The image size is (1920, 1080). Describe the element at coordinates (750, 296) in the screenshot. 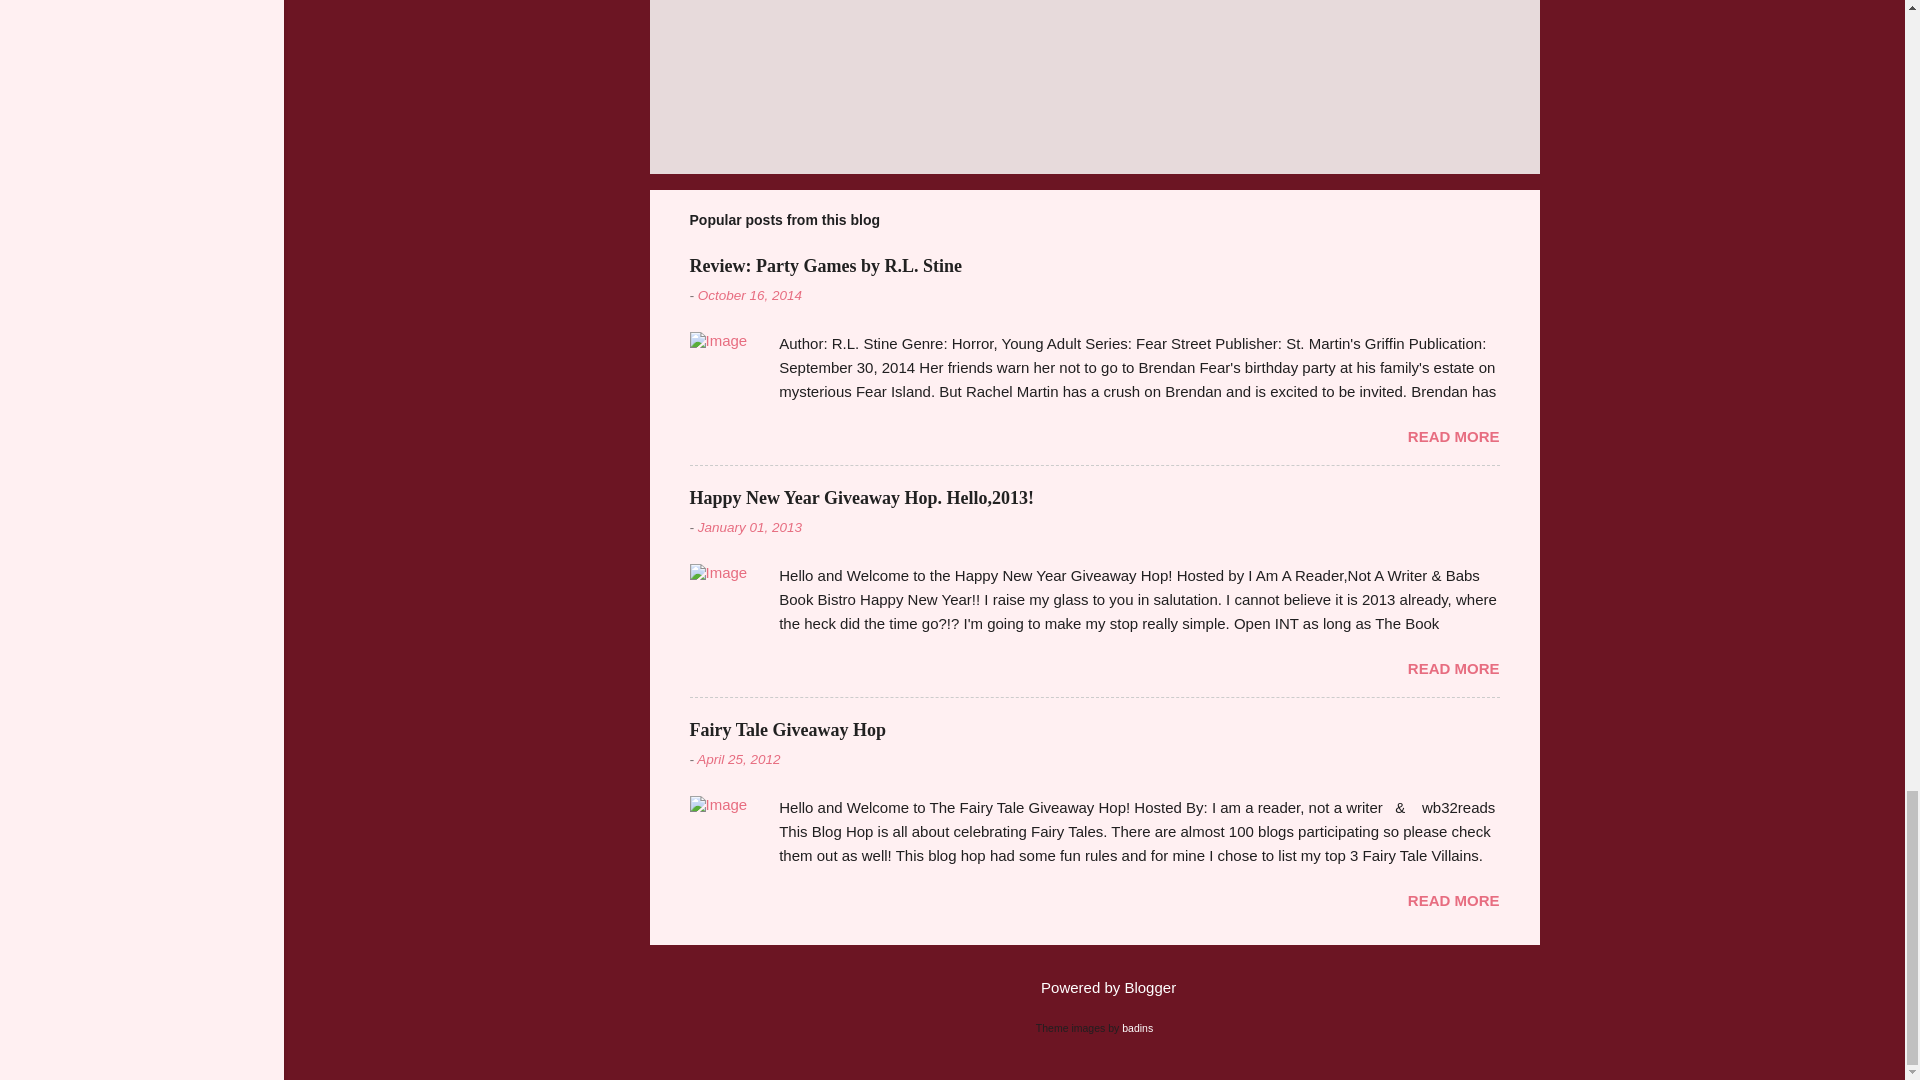

I see `October 16, 2014` at that location.